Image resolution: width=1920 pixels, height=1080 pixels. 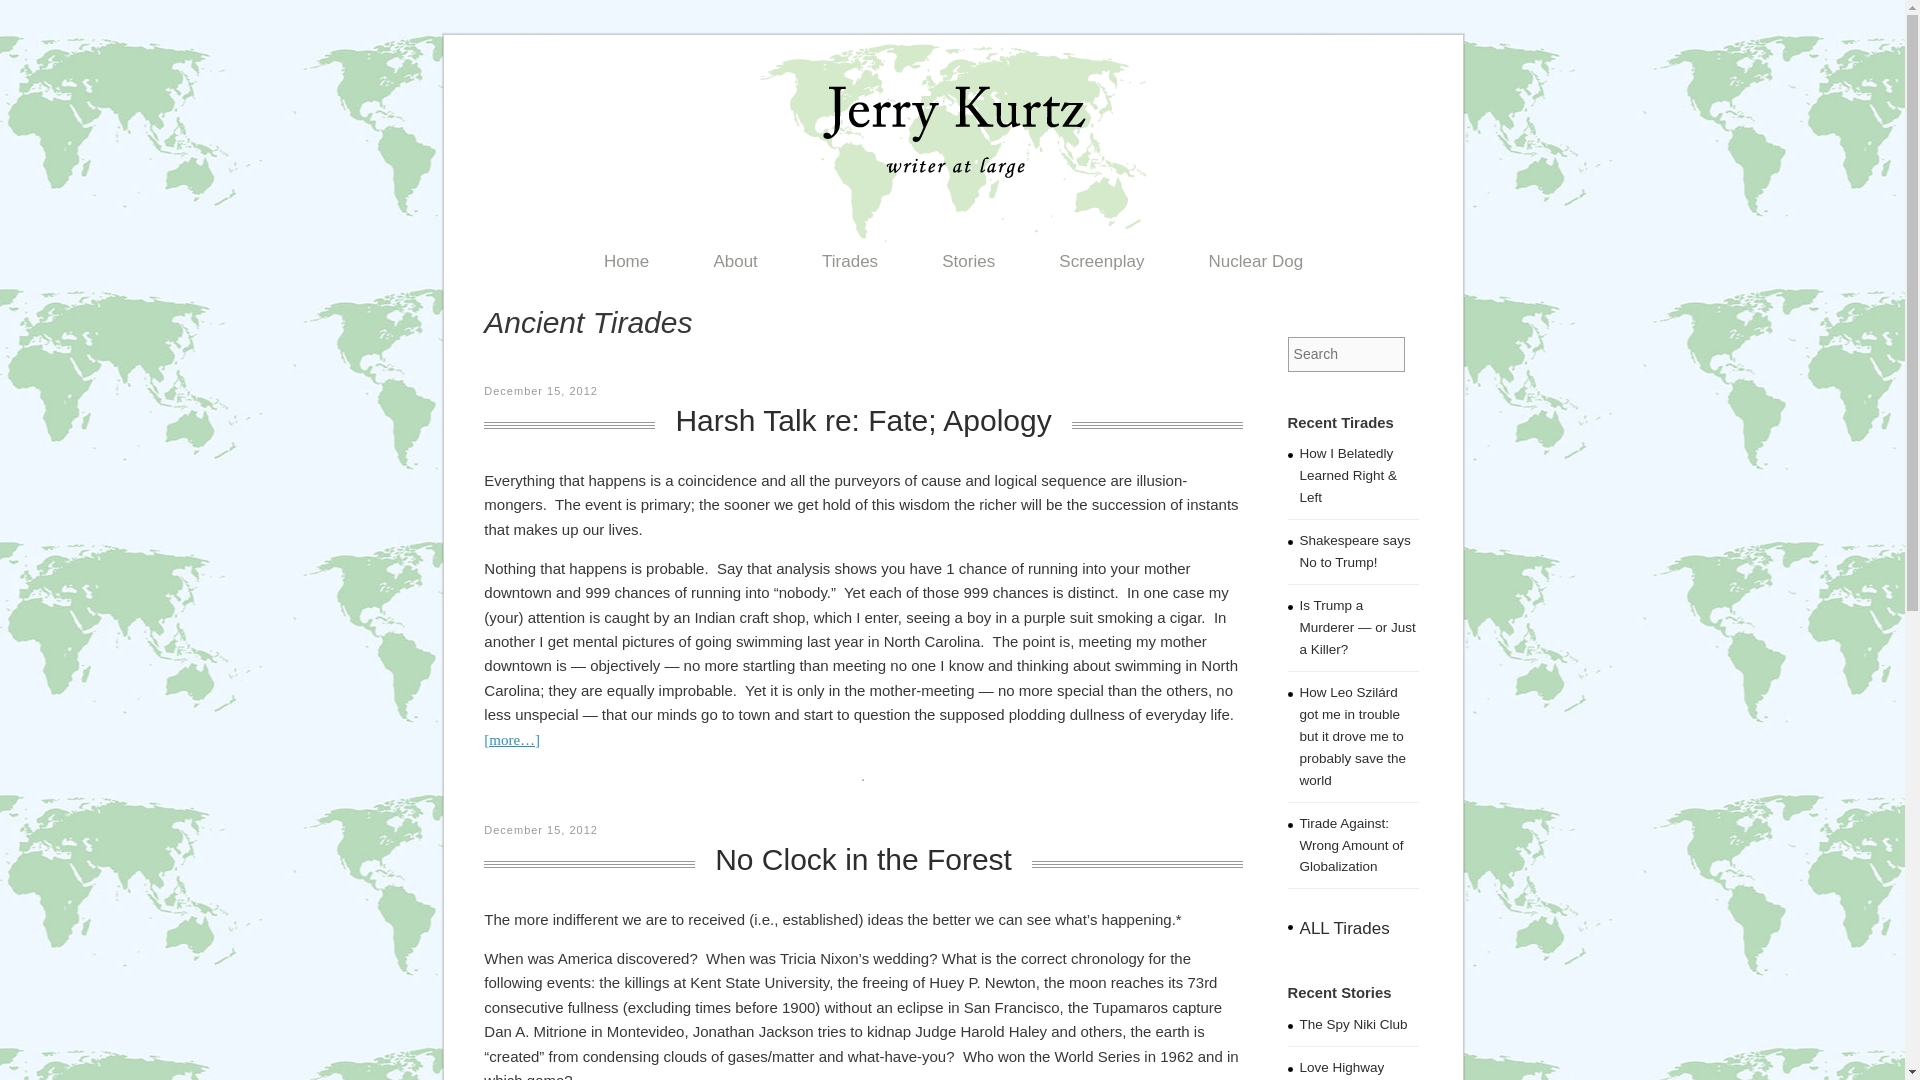 I want to click on Shakespeare says No to Trump!, so click(x=1355, y=552).